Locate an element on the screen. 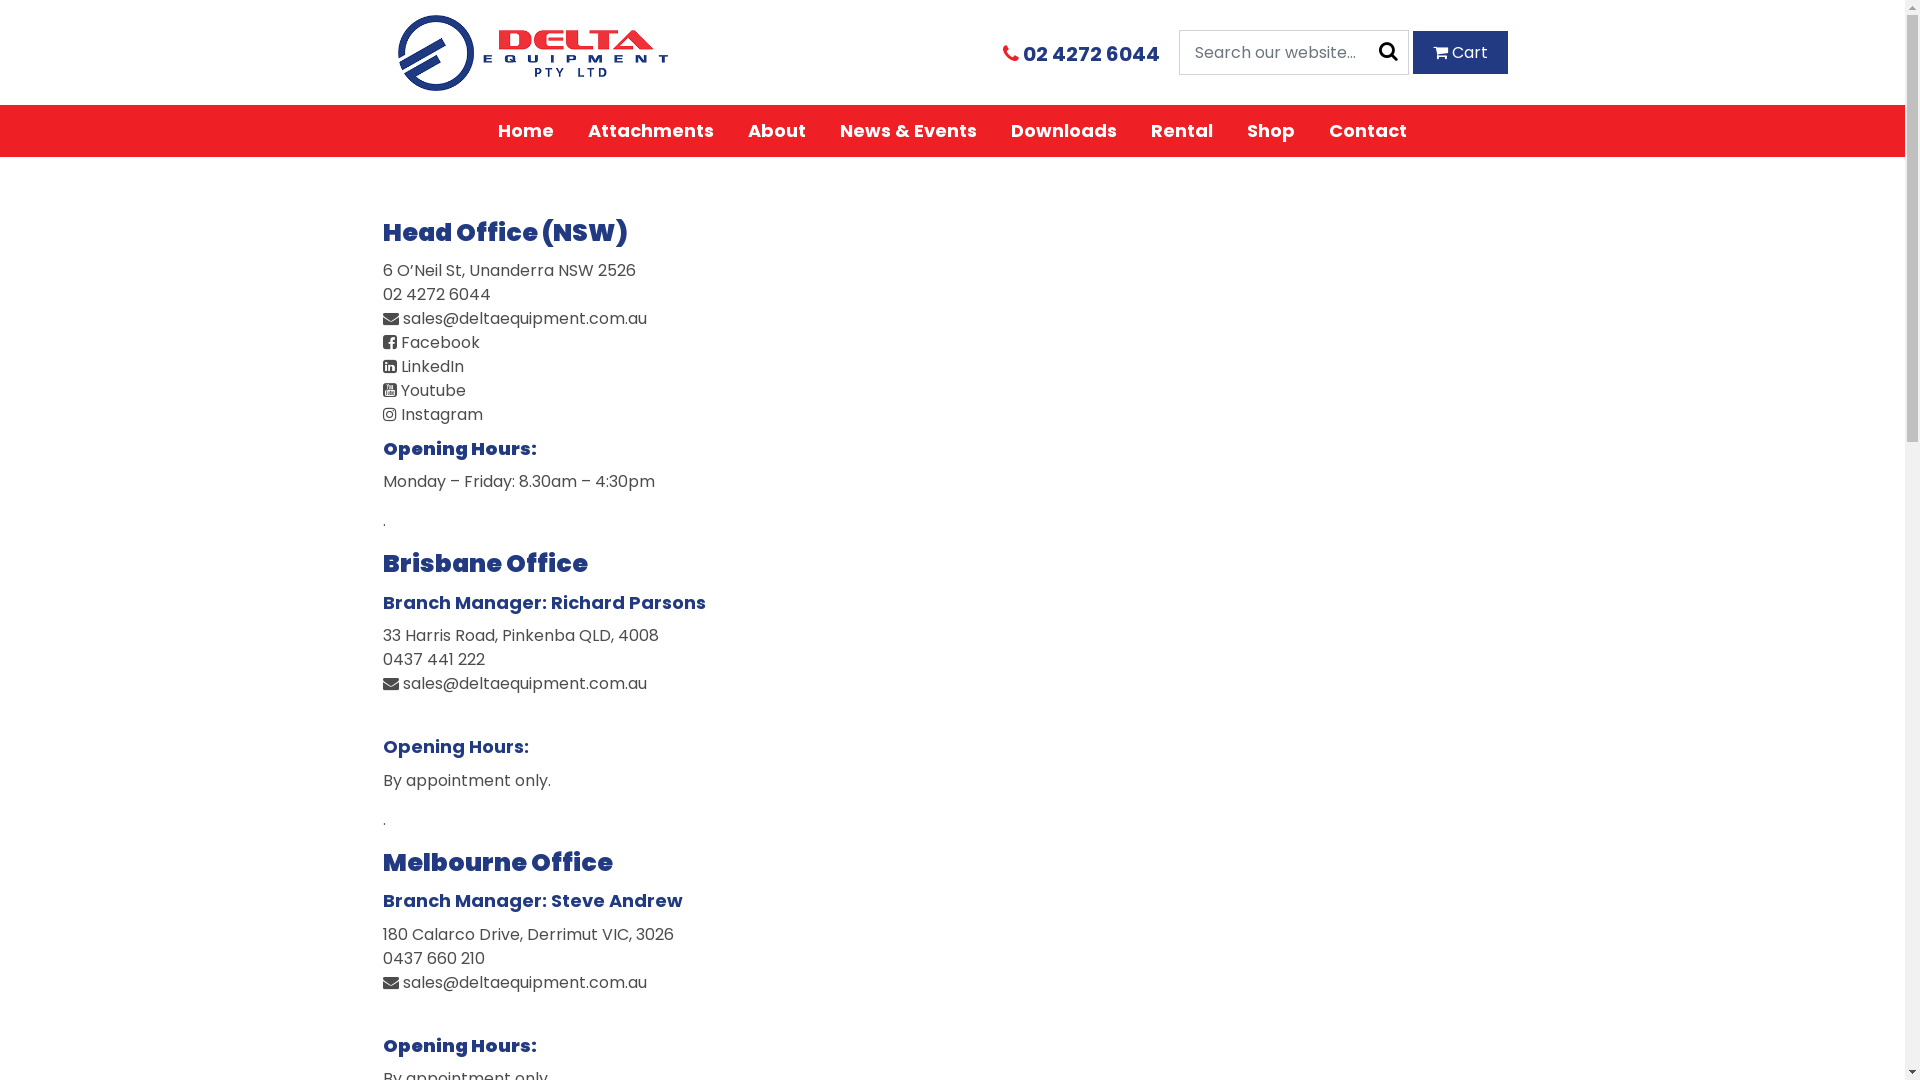 The width and height of the screenshot is (1920, 1080). News & Events is located at coordinates (908, 131).